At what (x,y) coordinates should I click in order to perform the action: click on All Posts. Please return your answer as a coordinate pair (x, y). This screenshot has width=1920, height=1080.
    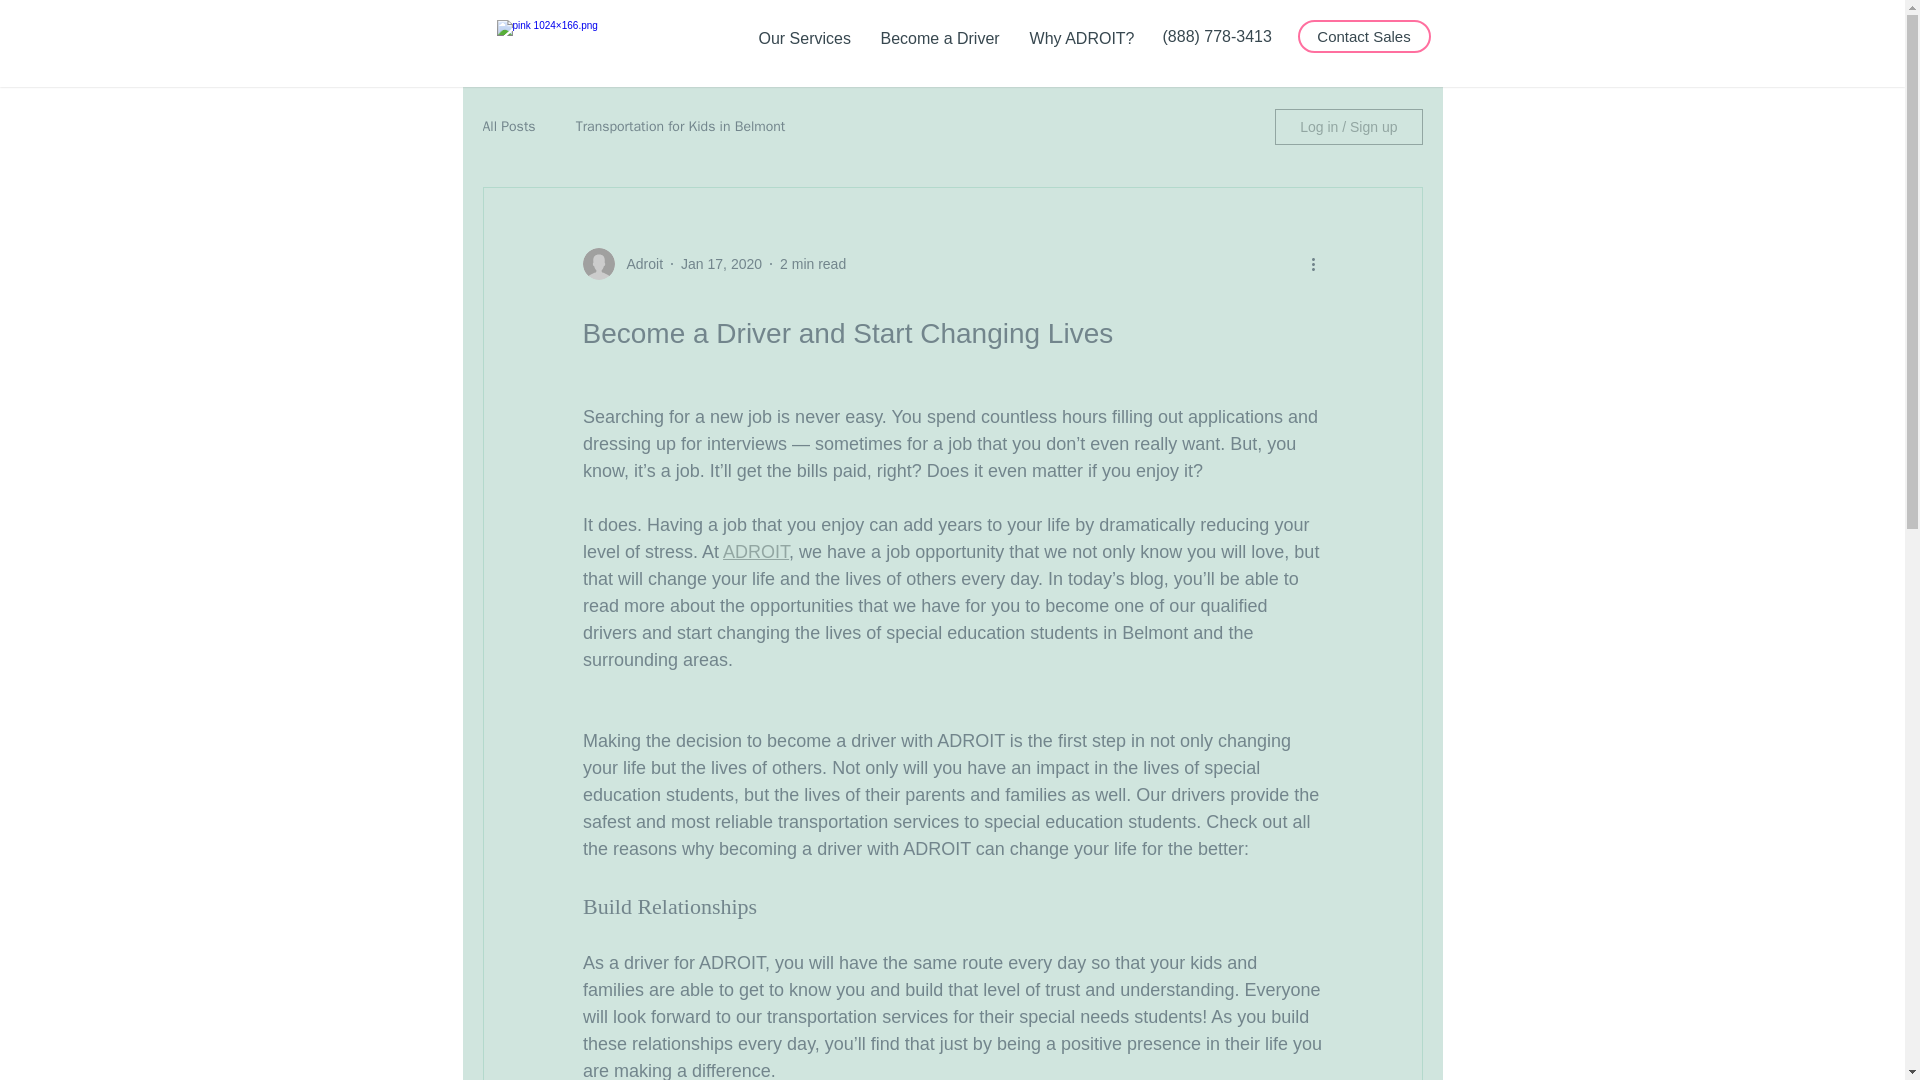
    Looking at the image, I should click on (508, 126).